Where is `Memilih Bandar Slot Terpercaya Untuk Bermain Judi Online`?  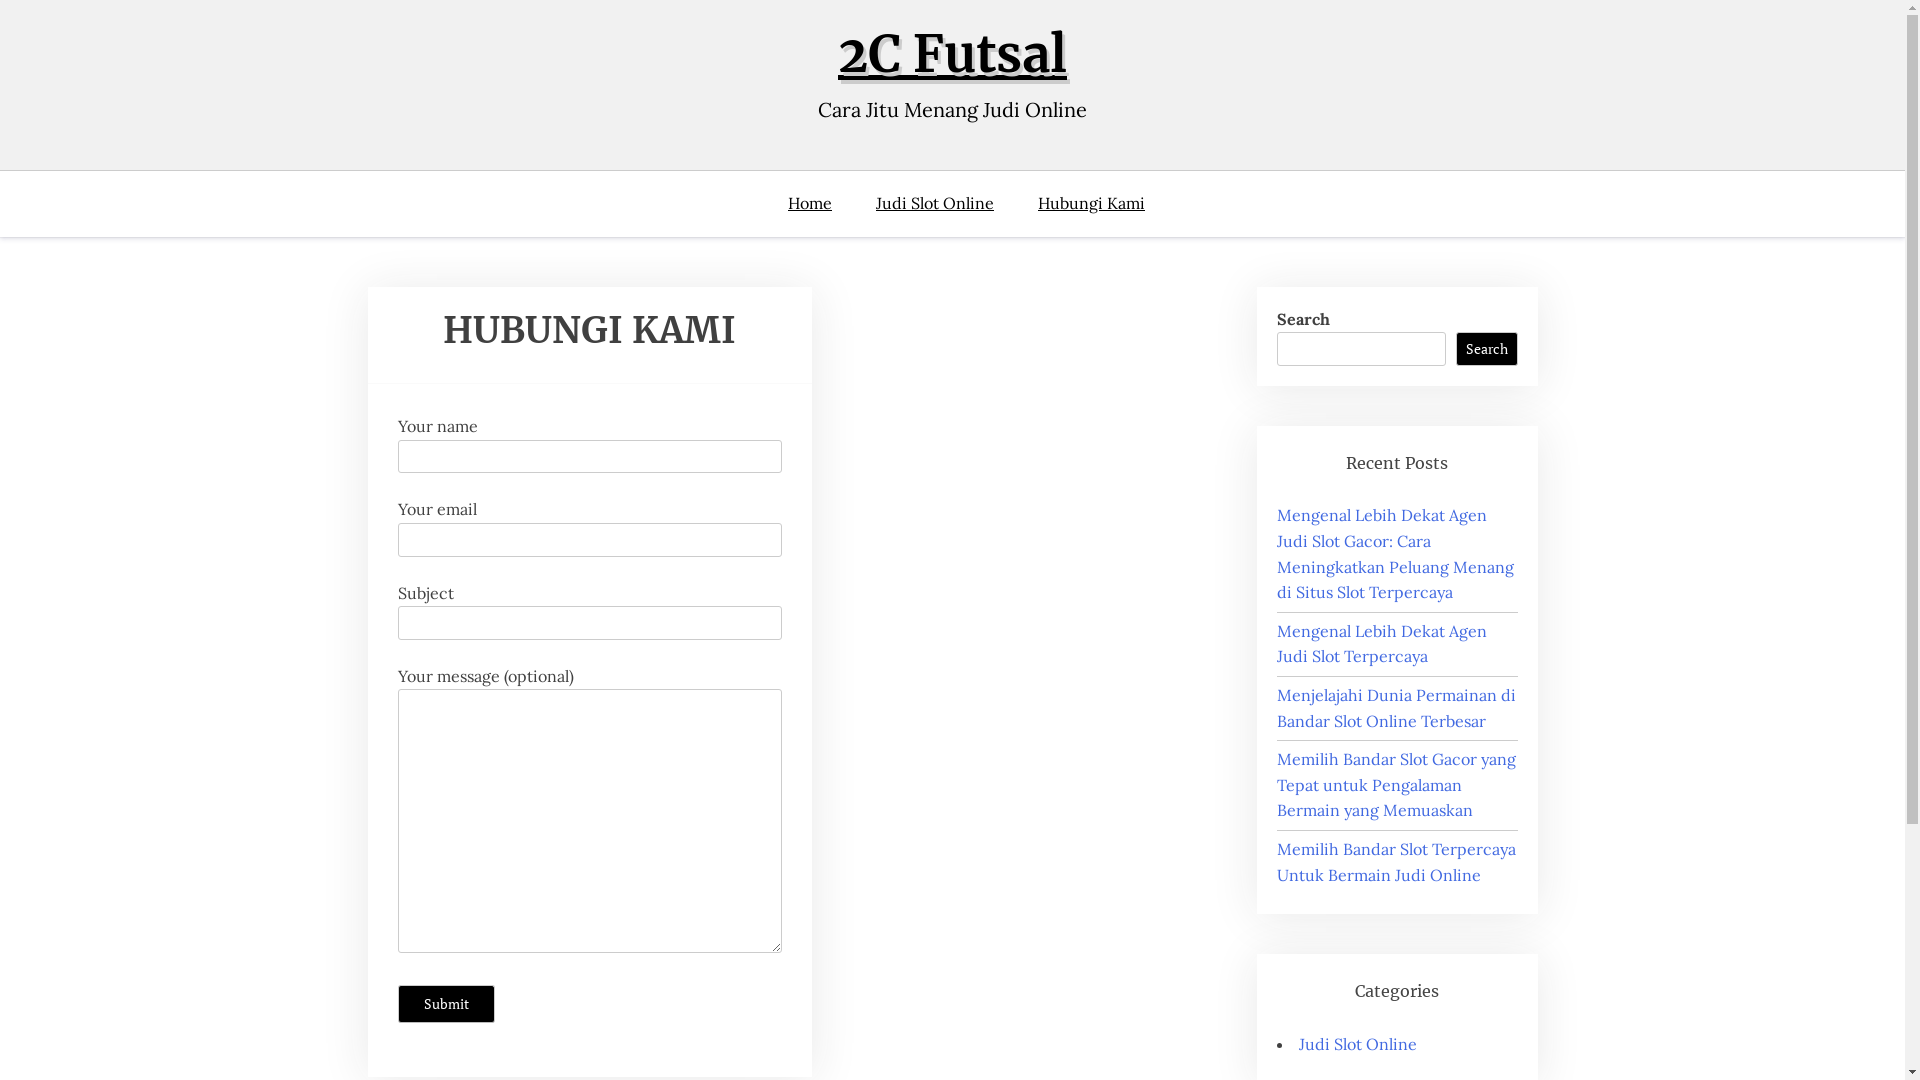
Memilih Bandar Slot Terpercaya Untuk Bermain Judi Online is located at coordinates (1396, 862).